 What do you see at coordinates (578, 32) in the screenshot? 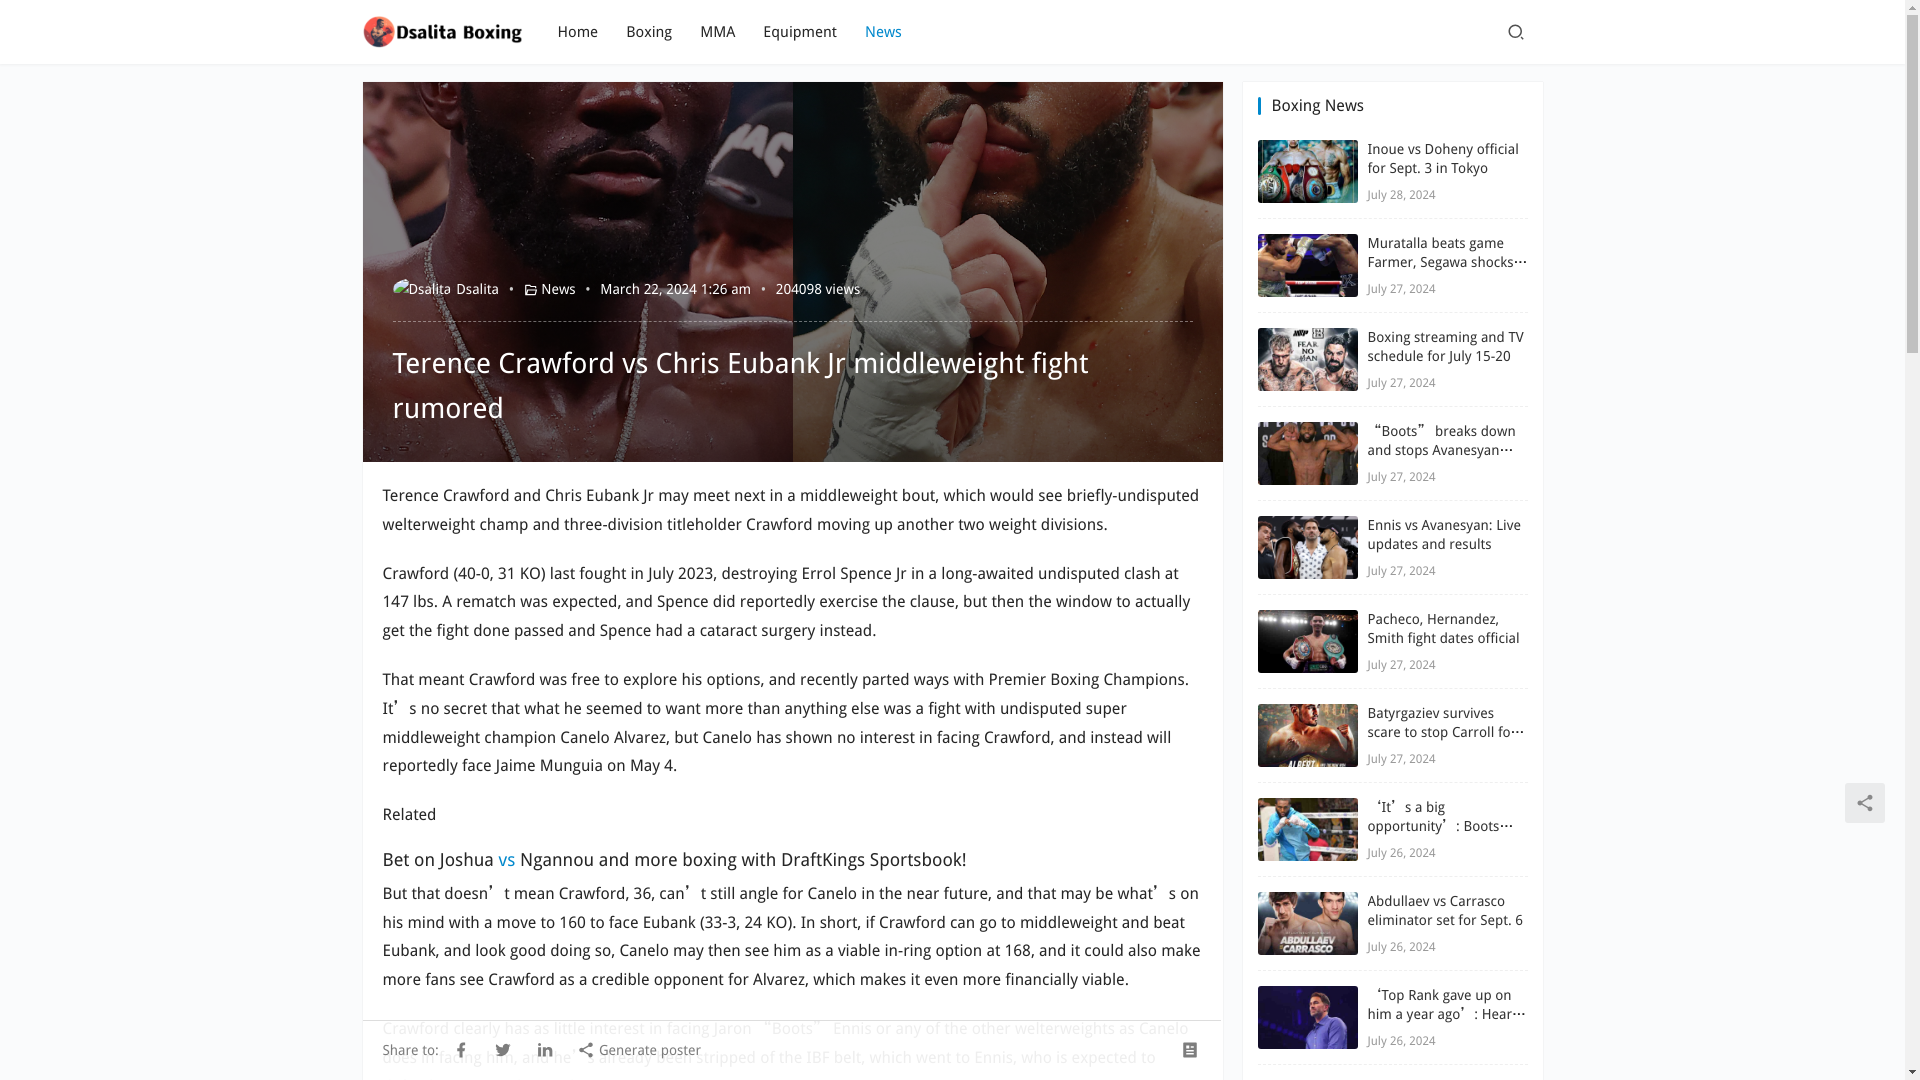
I see `Home` at bounding box center [578, 32].